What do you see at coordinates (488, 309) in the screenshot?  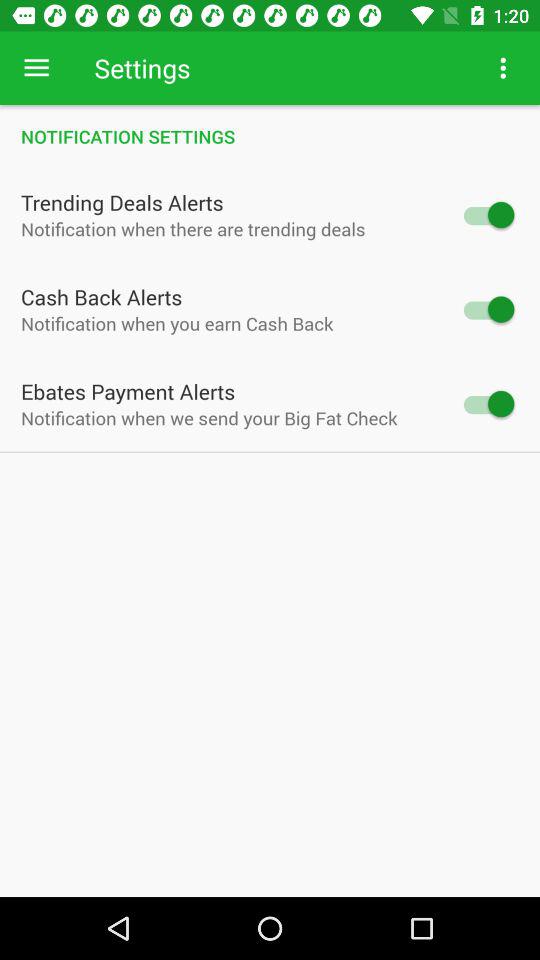 I see `mark off` at bounding box center [488, 309].